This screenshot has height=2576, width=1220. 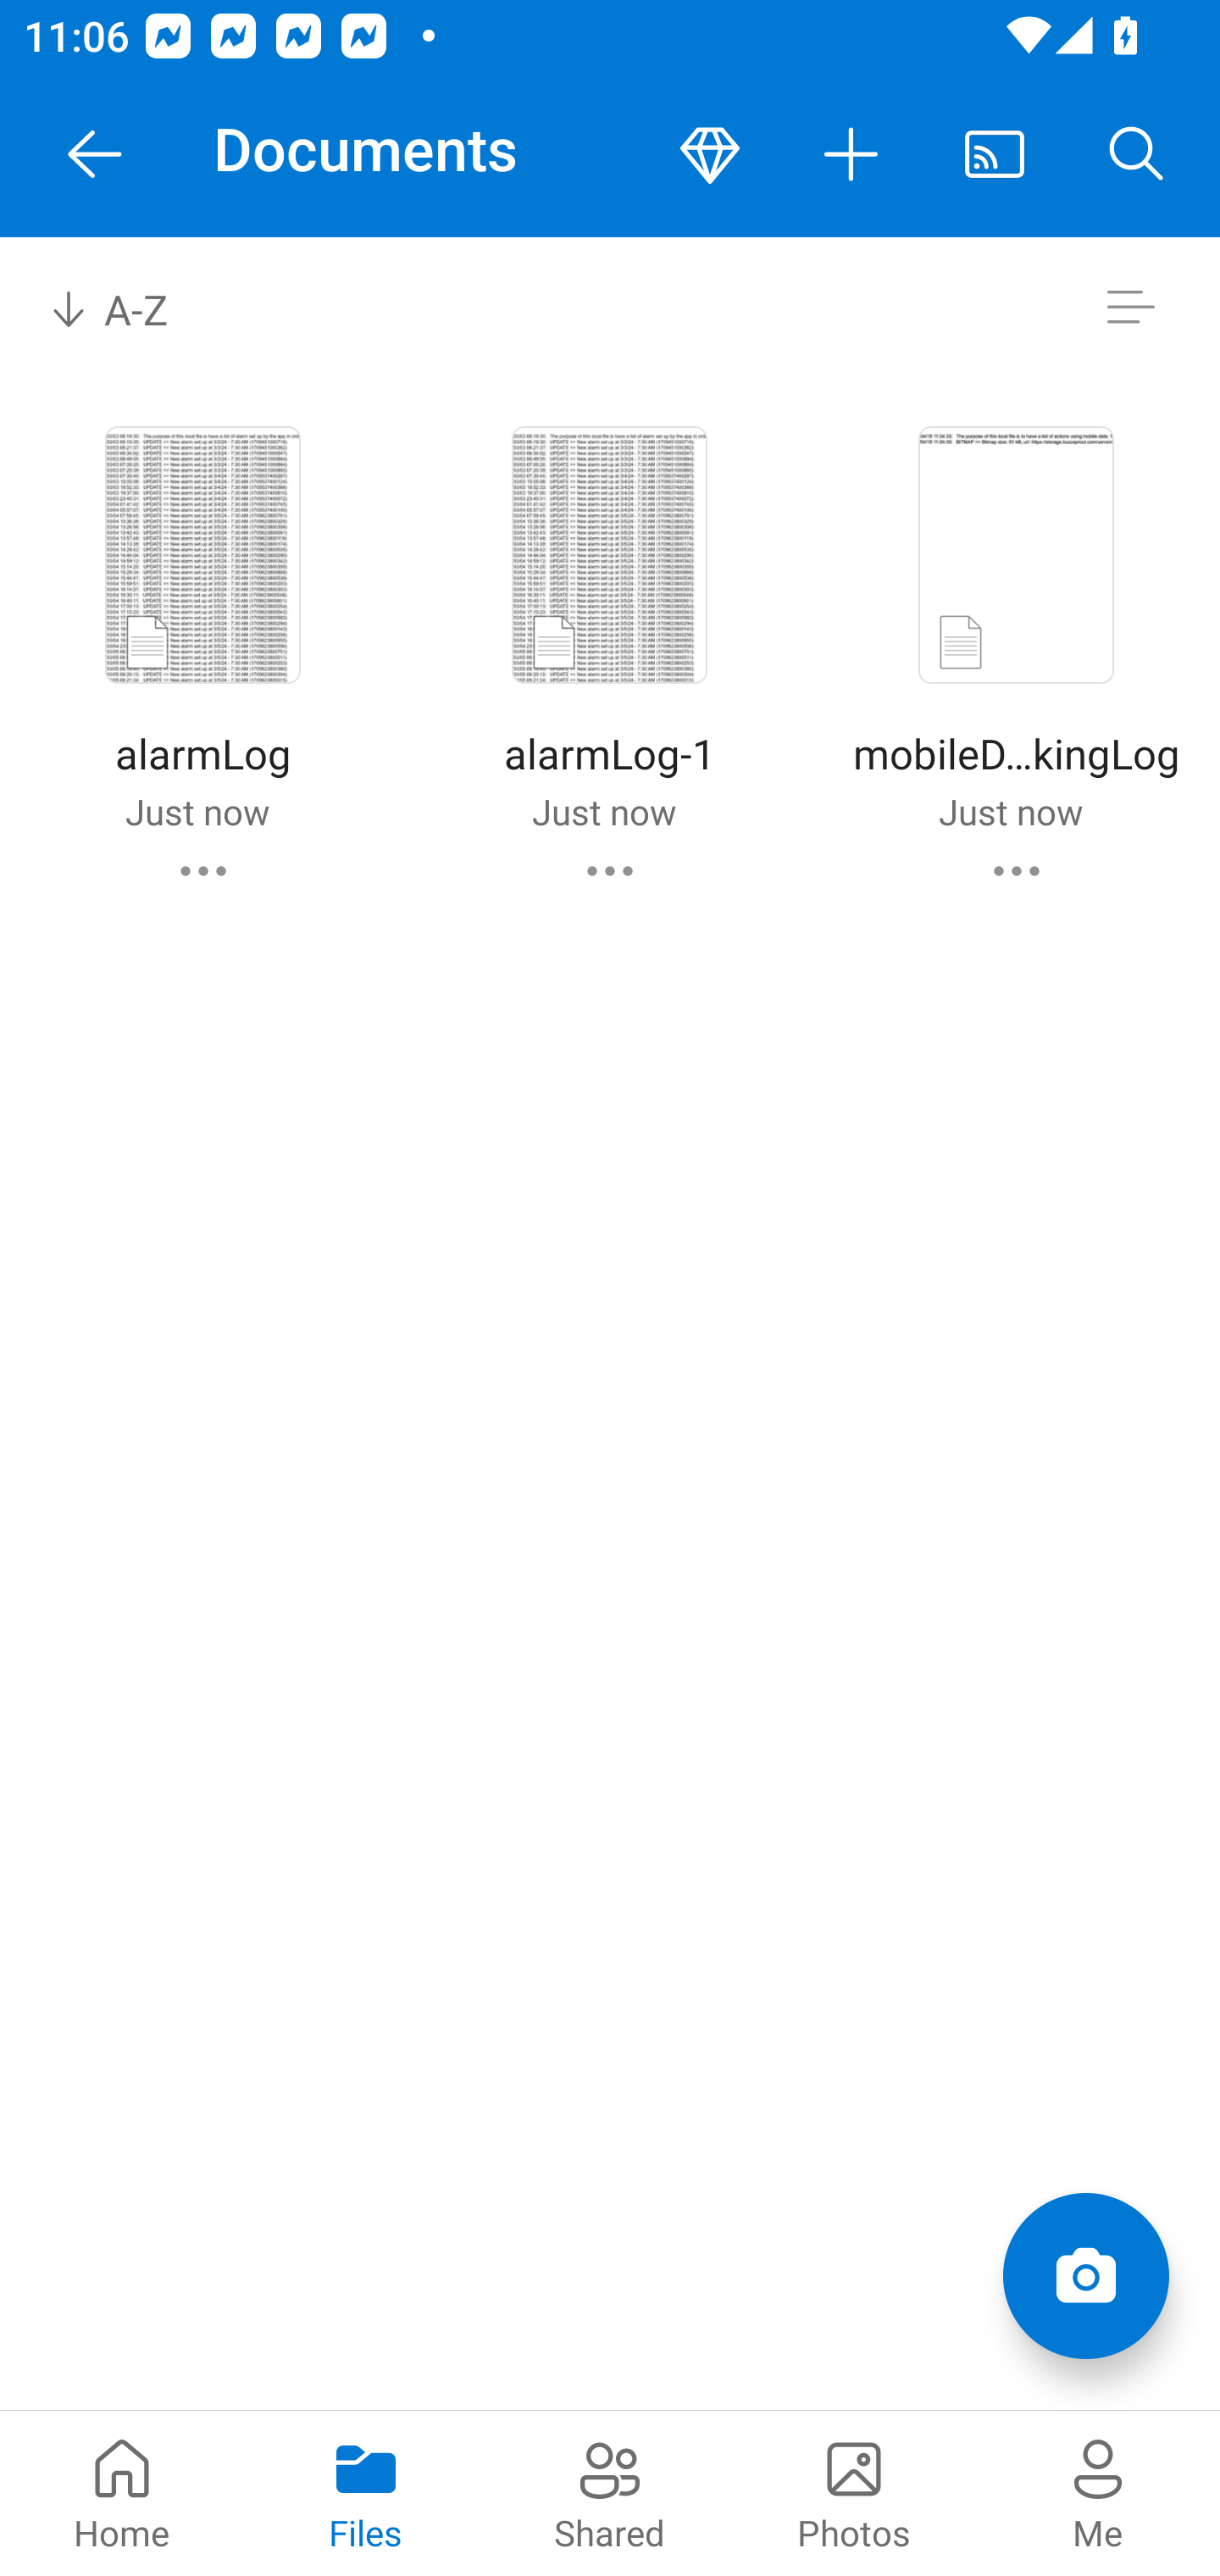 I want to click on Add items Scan, so click(x=1085, y=2276).